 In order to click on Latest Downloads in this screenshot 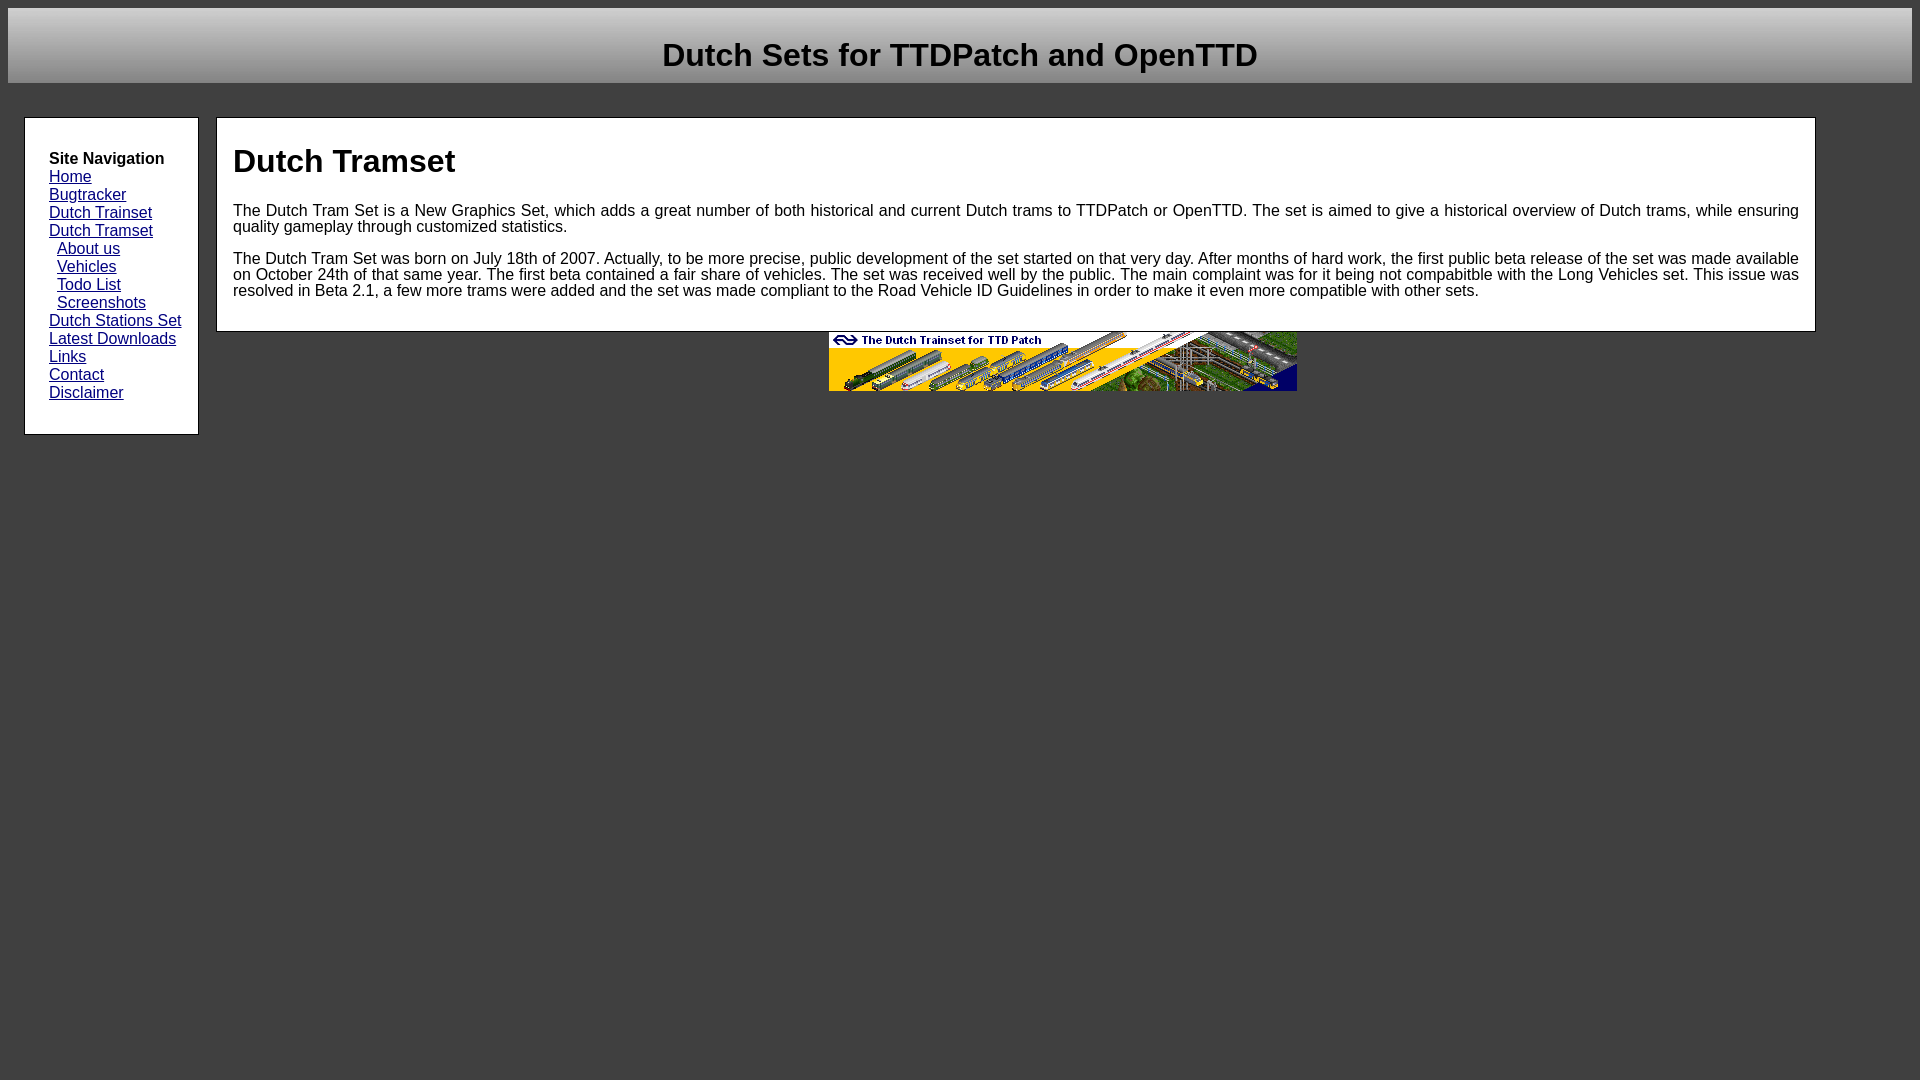, I will do `click(116, 338)`.